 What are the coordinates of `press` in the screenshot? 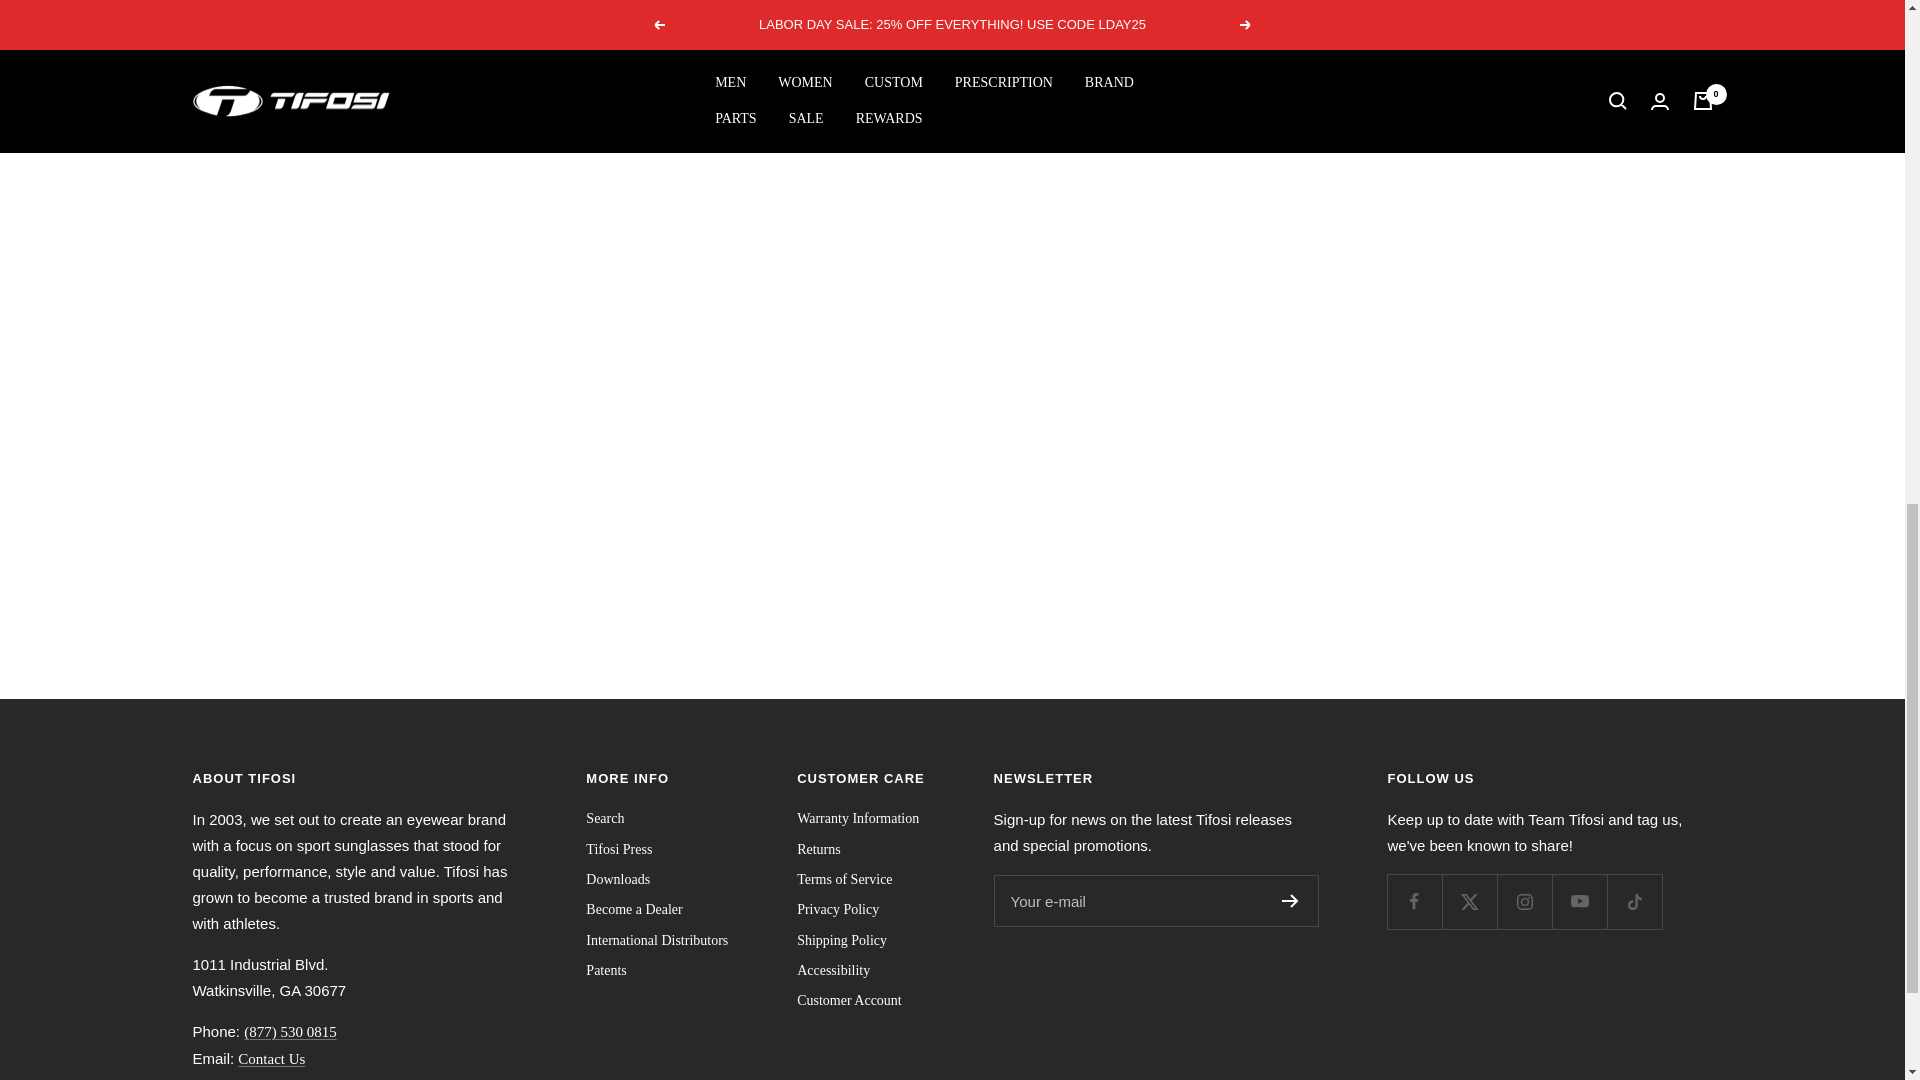 It's located at (842, 940).